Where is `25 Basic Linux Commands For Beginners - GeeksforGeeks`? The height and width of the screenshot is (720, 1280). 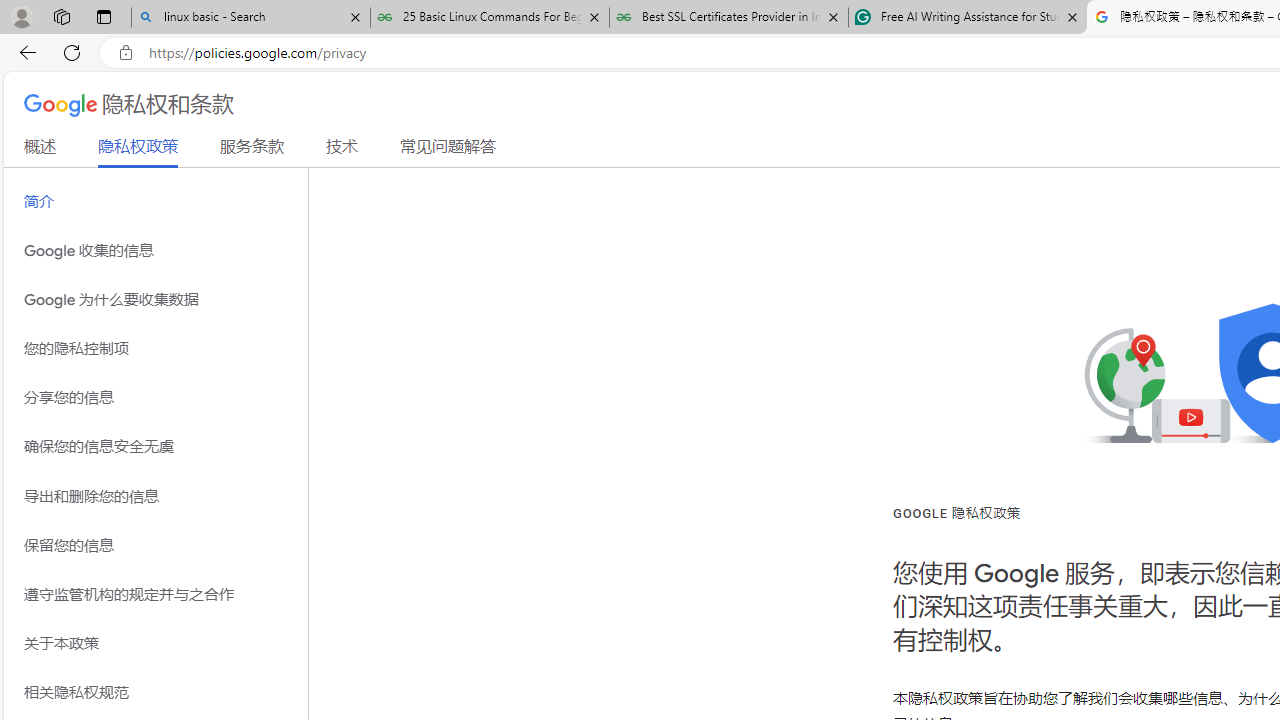
25 Basic Linux Commands For Beginners - GeeksforGeeks is located at coordinates (490, 18).